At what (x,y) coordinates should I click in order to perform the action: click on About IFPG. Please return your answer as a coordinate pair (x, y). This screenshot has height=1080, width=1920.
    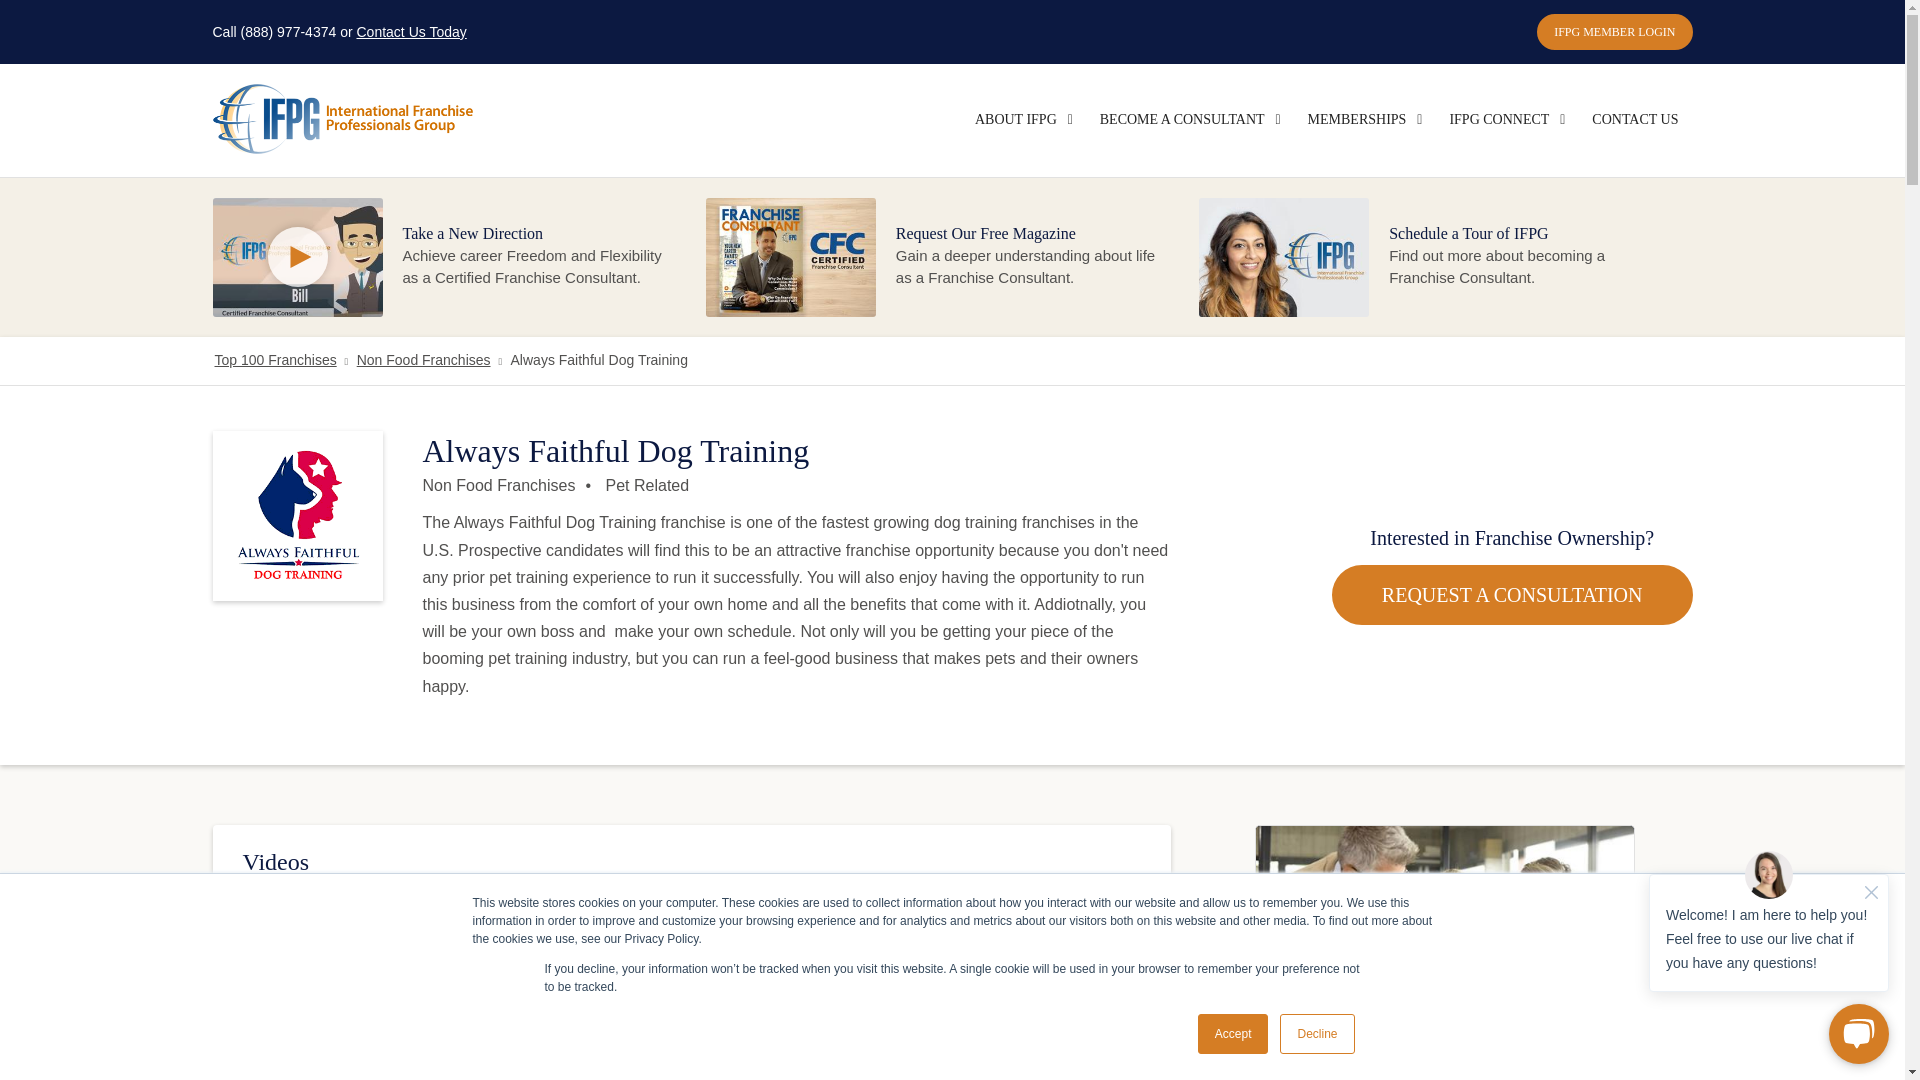
    Looking at the image, I should click on (1016, 120).